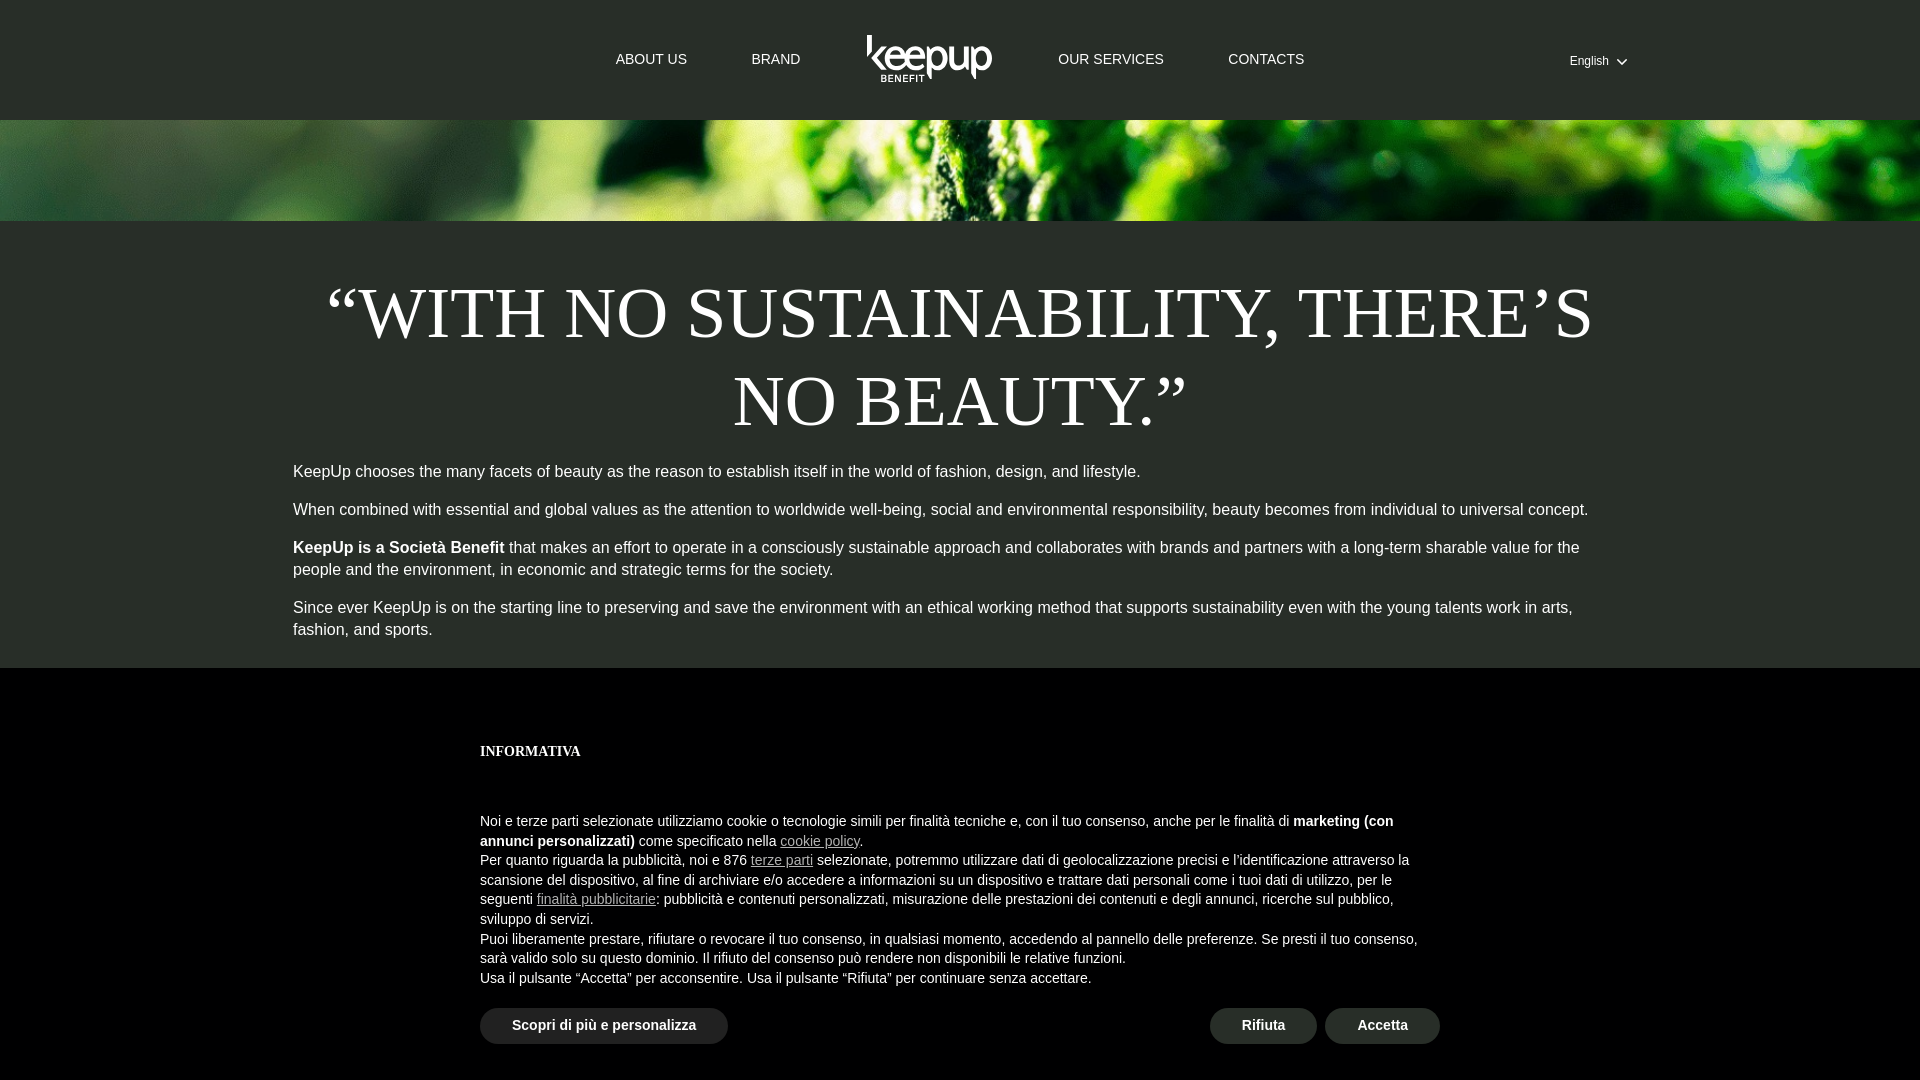 The height and width of the screenshot is (1080, 1920). What do you see at coordinates (732, 1054) in the screenshot?
I see `OUR SERVICES` at bounding box center [732, 1054].